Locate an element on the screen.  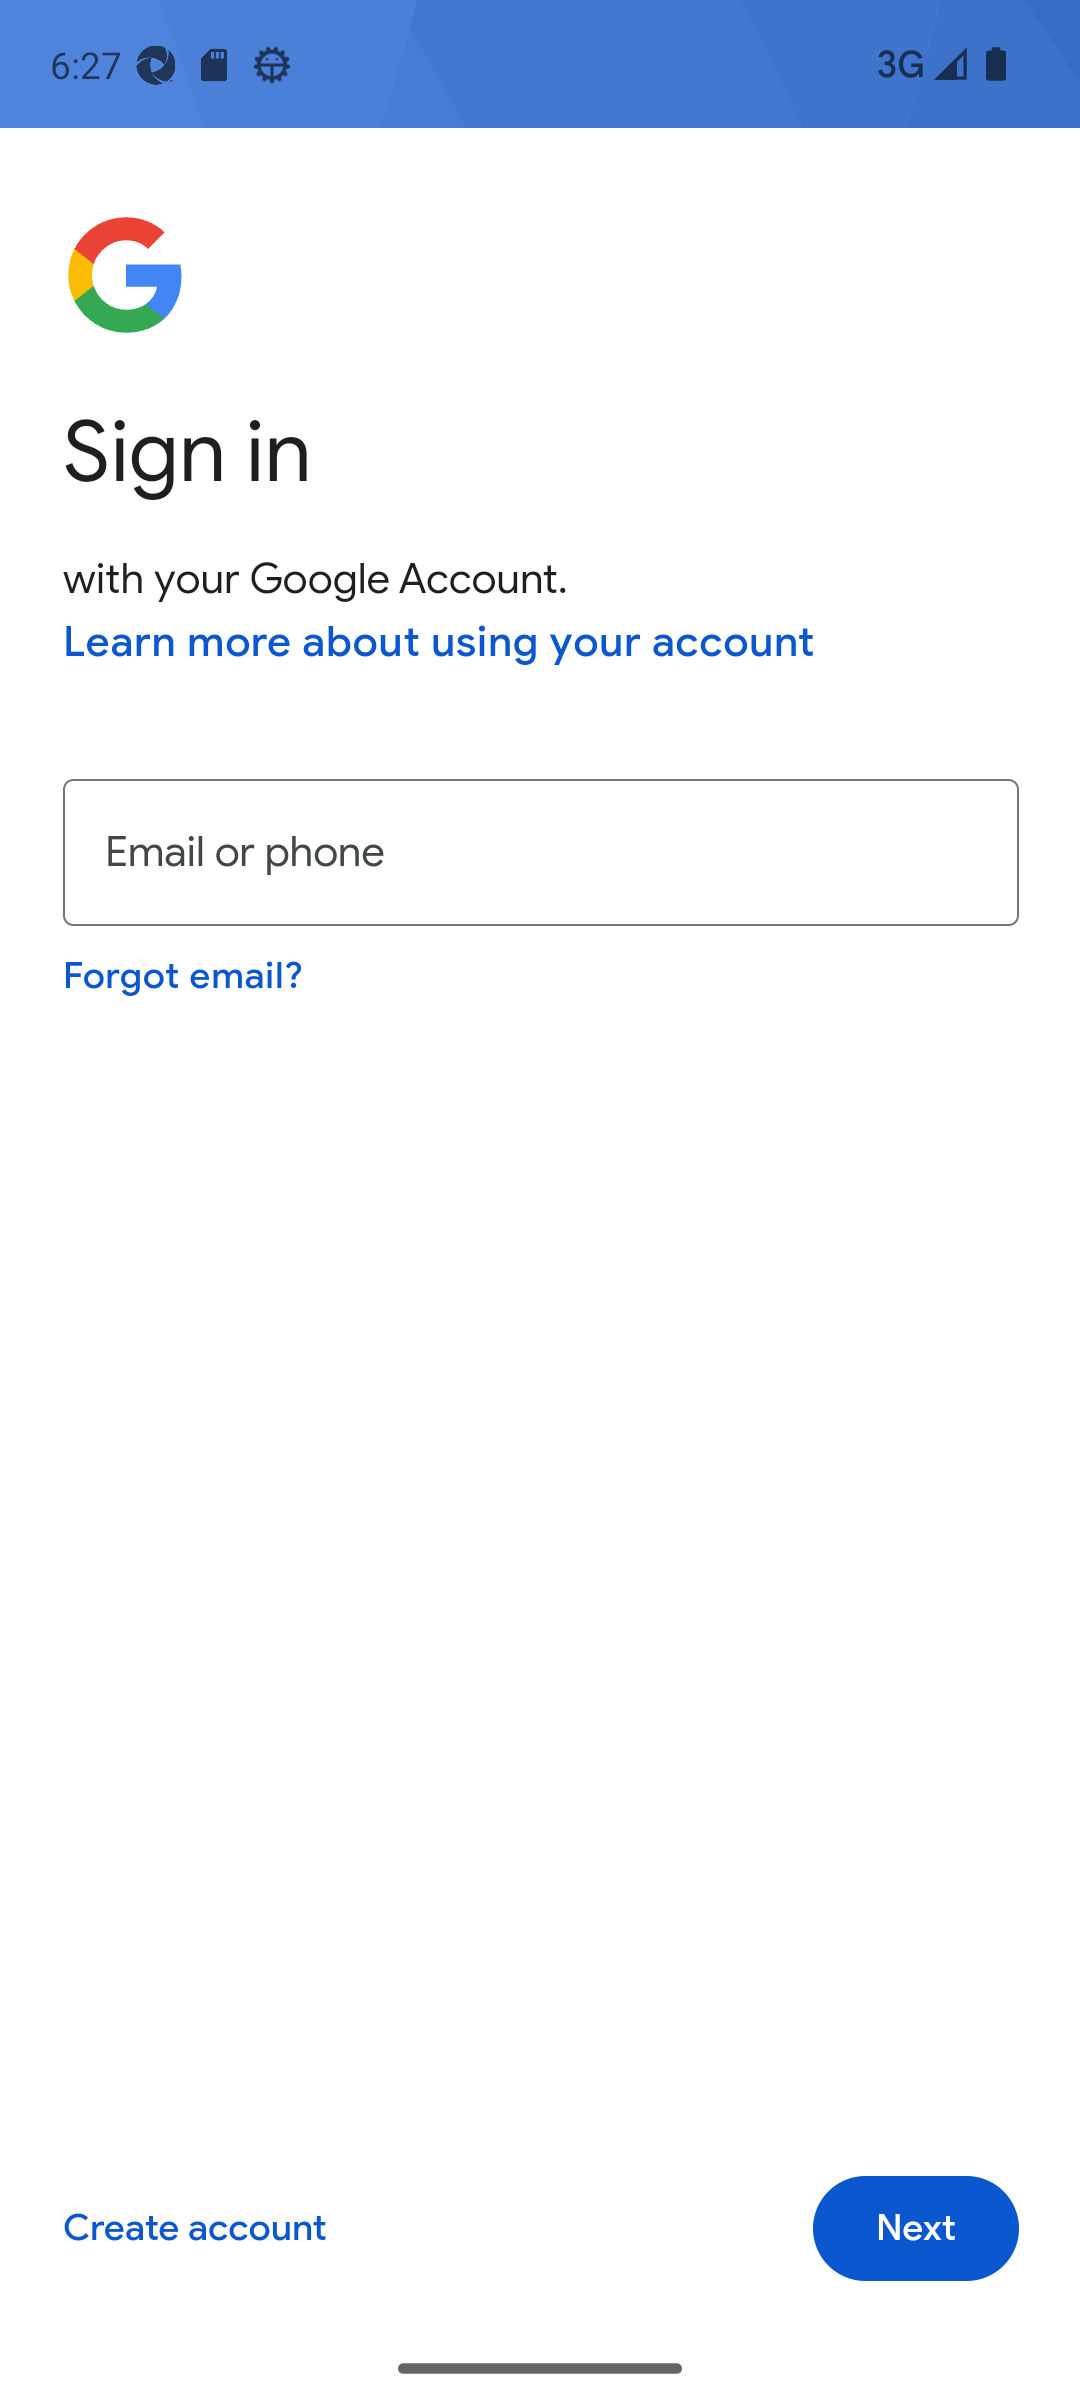
Forgot email? is located at coordinates (182, 973).